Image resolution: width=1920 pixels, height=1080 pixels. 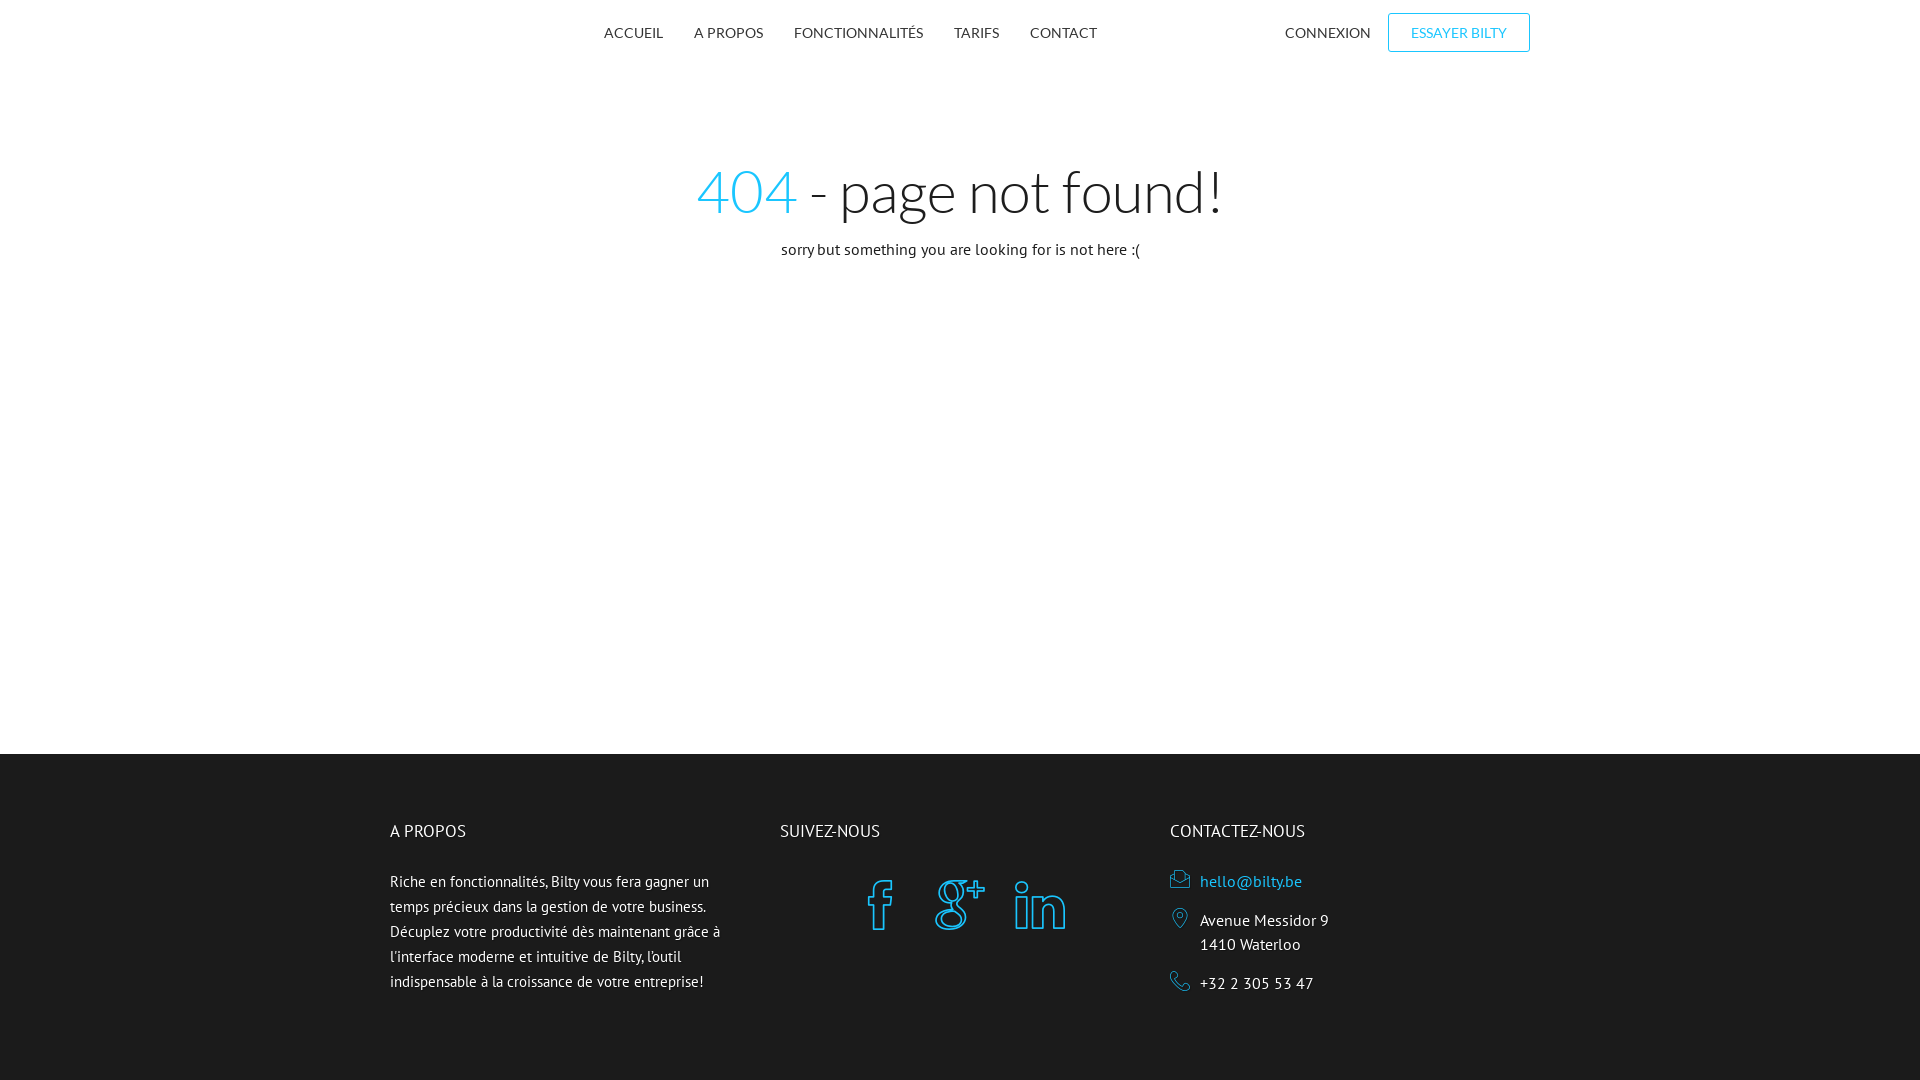 What do you see at coordinates (1328, 32) in the screenshot?
I see `CONNEXION` at bounding box center [1328, 32].